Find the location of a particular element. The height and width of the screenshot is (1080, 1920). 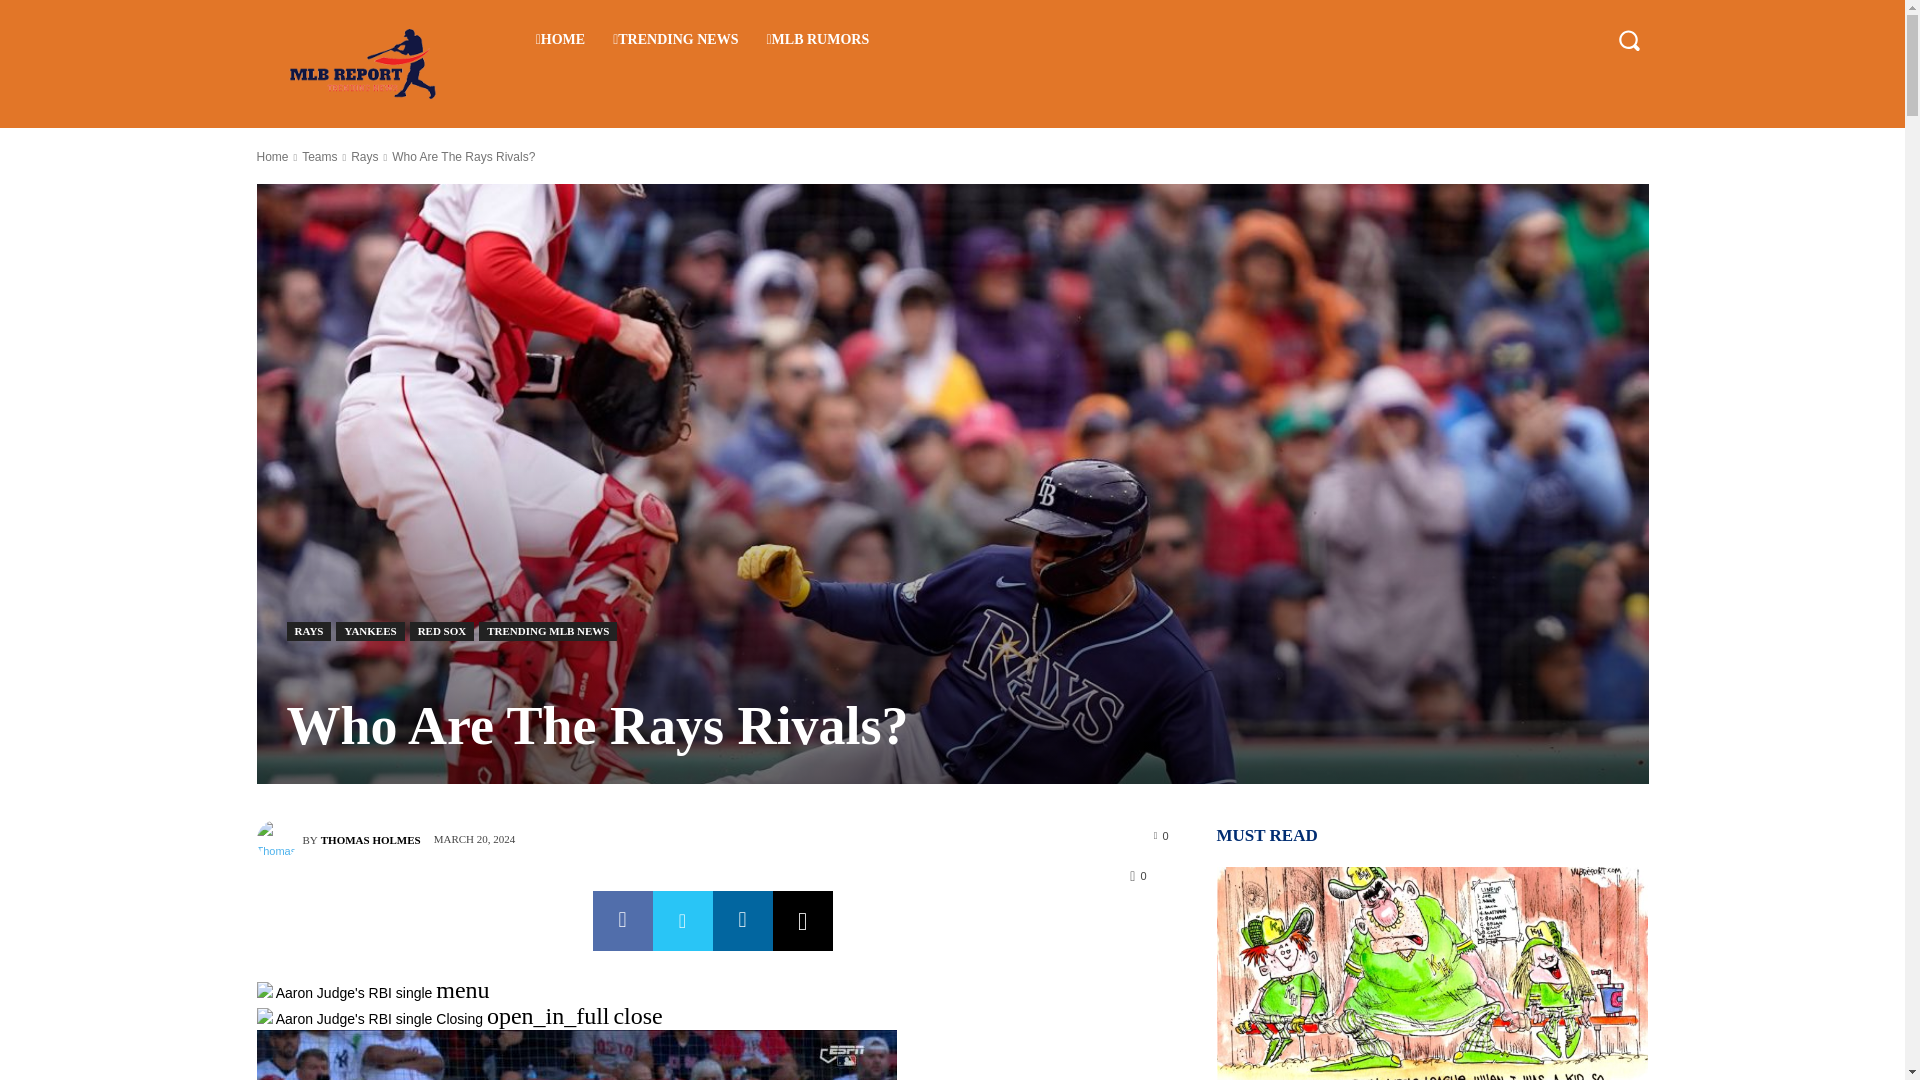

RAYS is located at coordinates (308, 632).